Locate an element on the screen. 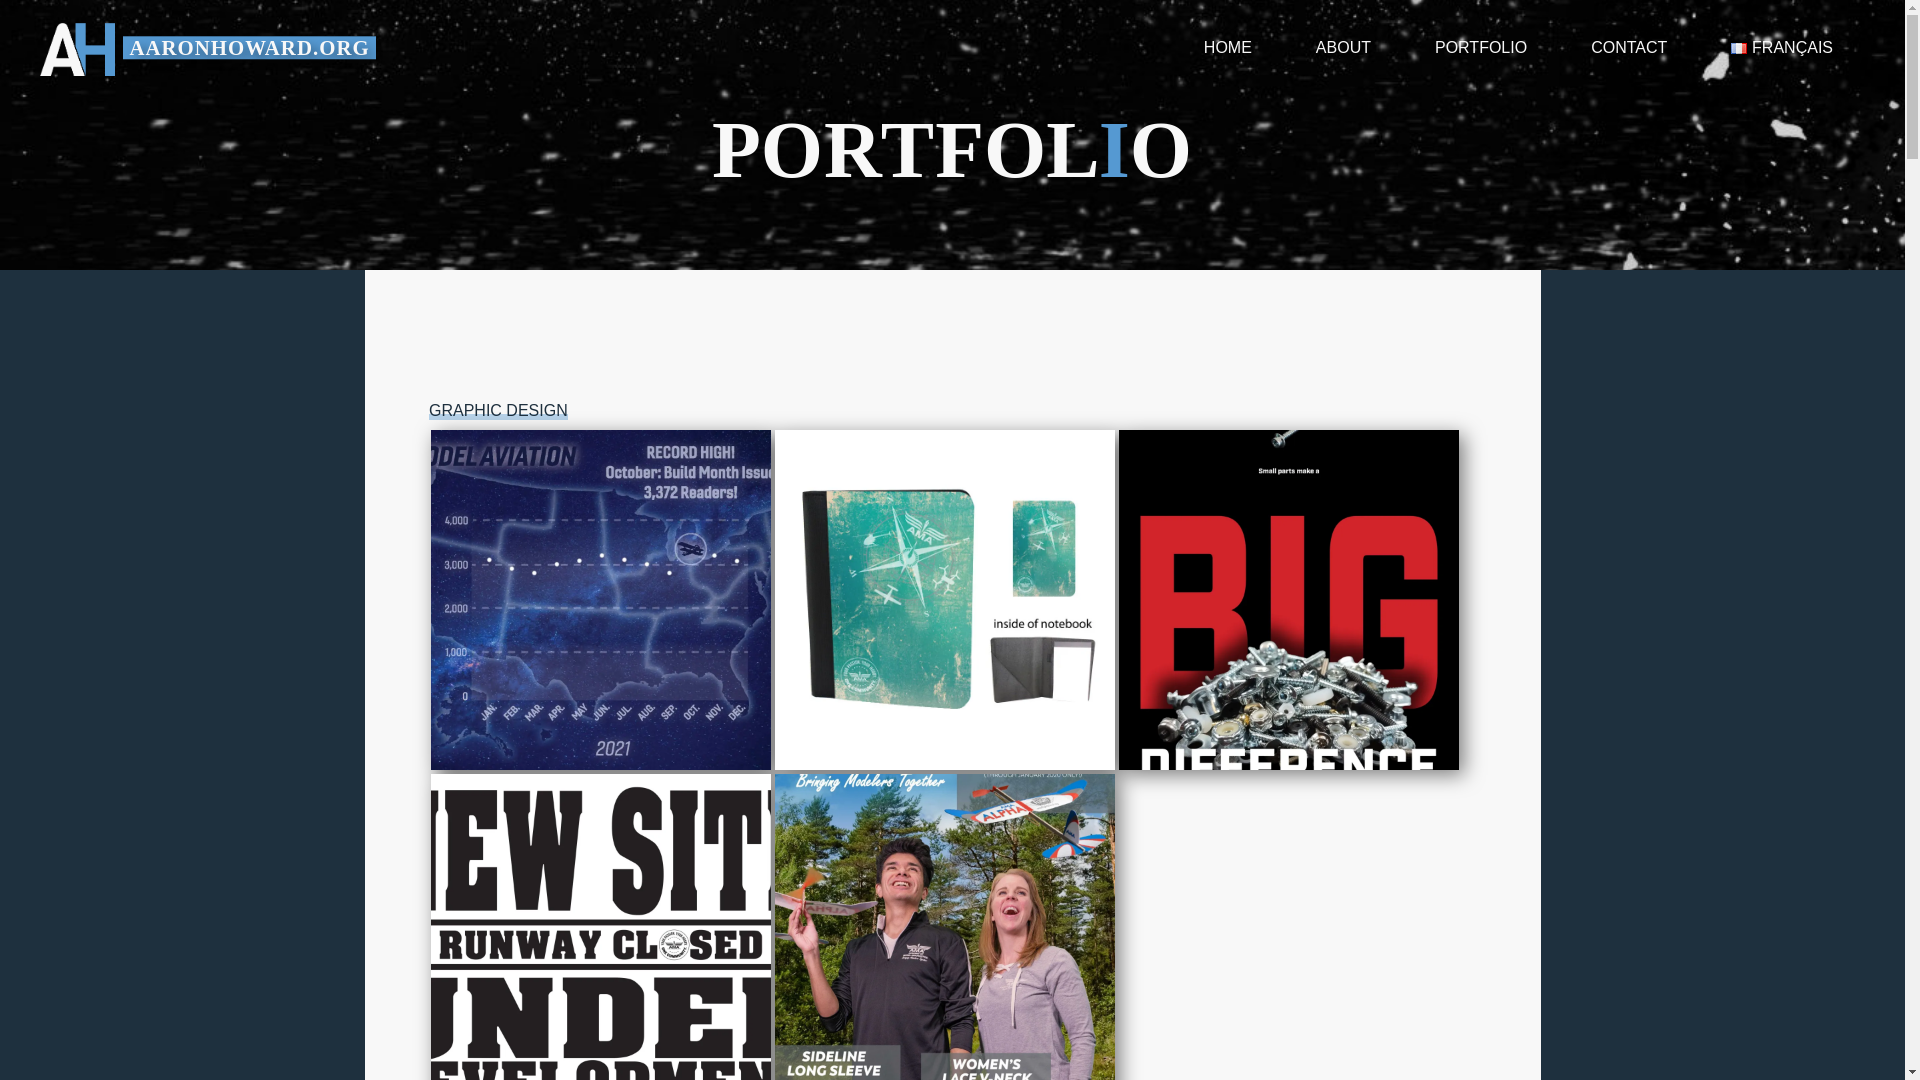 This screenshot has width=1920, height=1080. HOME is located at coordinates (1228, 47).